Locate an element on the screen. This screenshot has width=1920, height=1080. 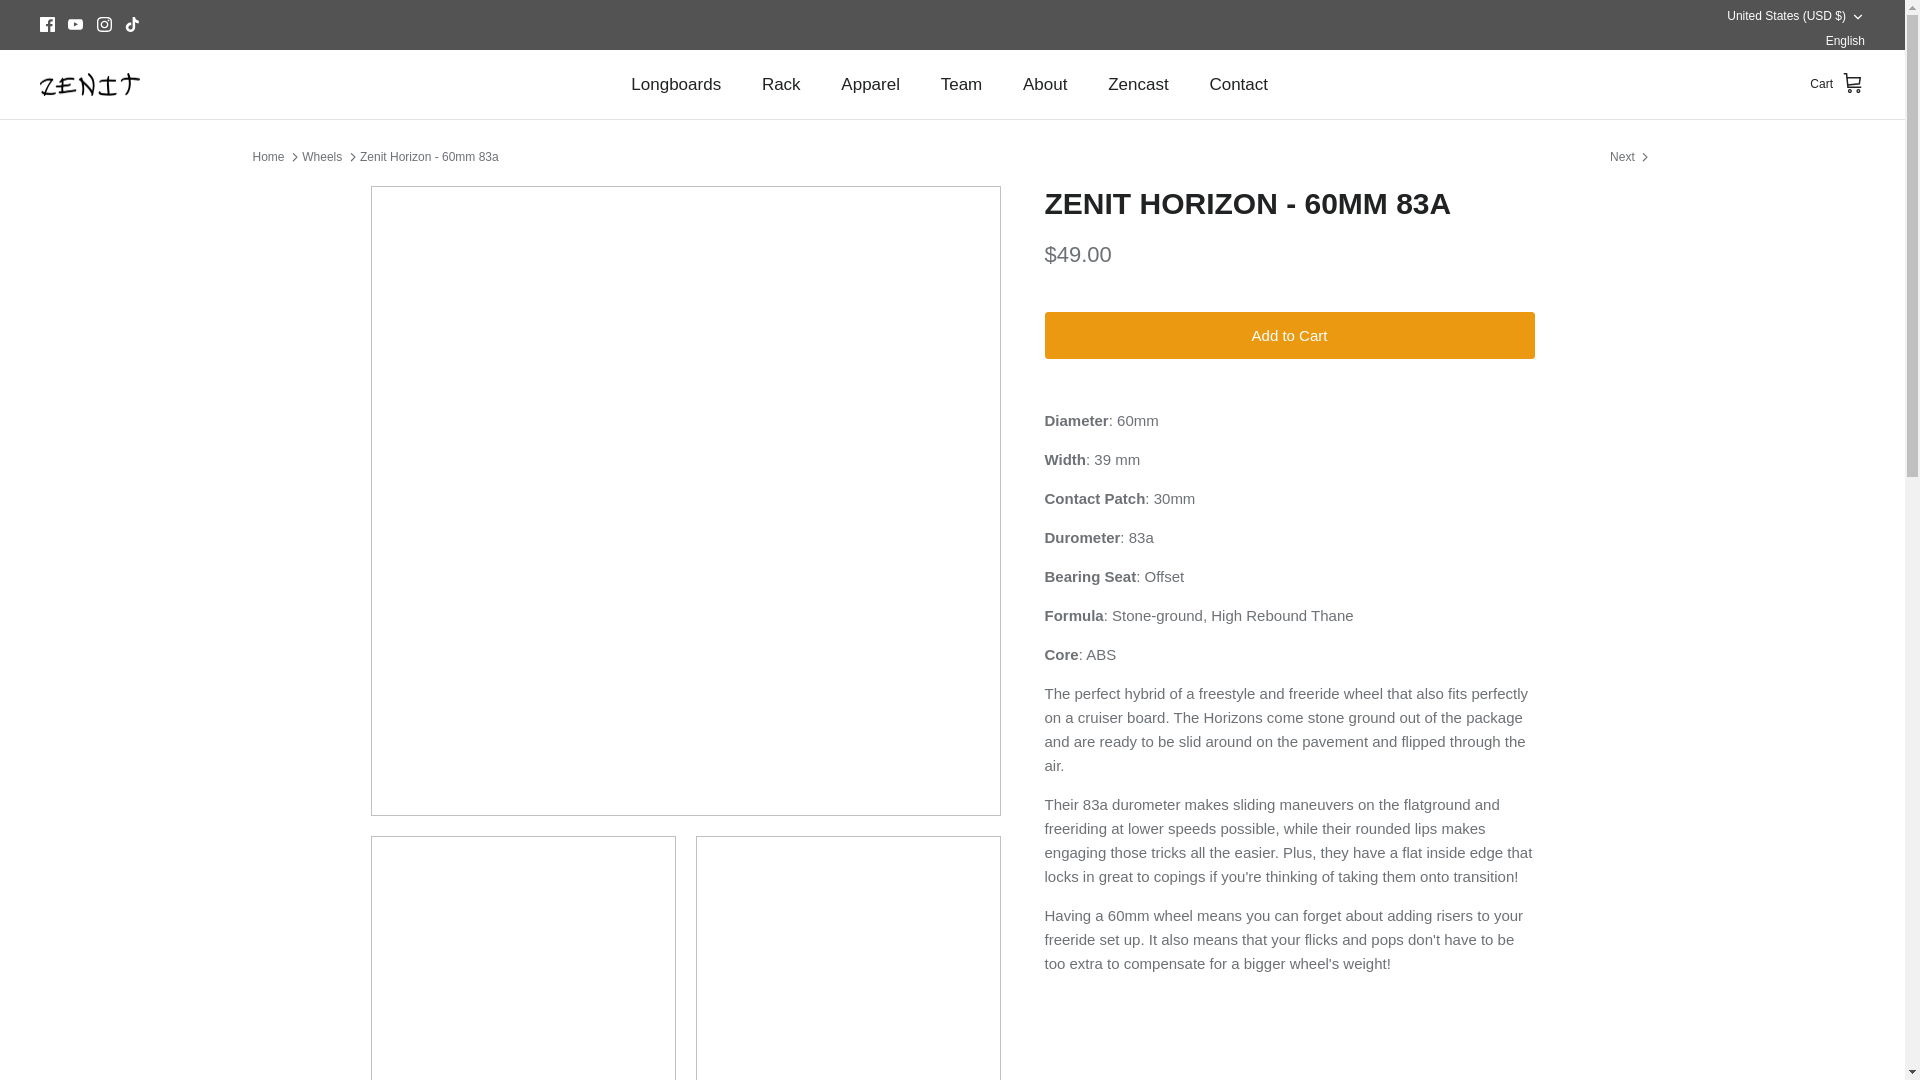
Zenit Flow in White - 65mm 78a is located at coordinates (1630, 156).